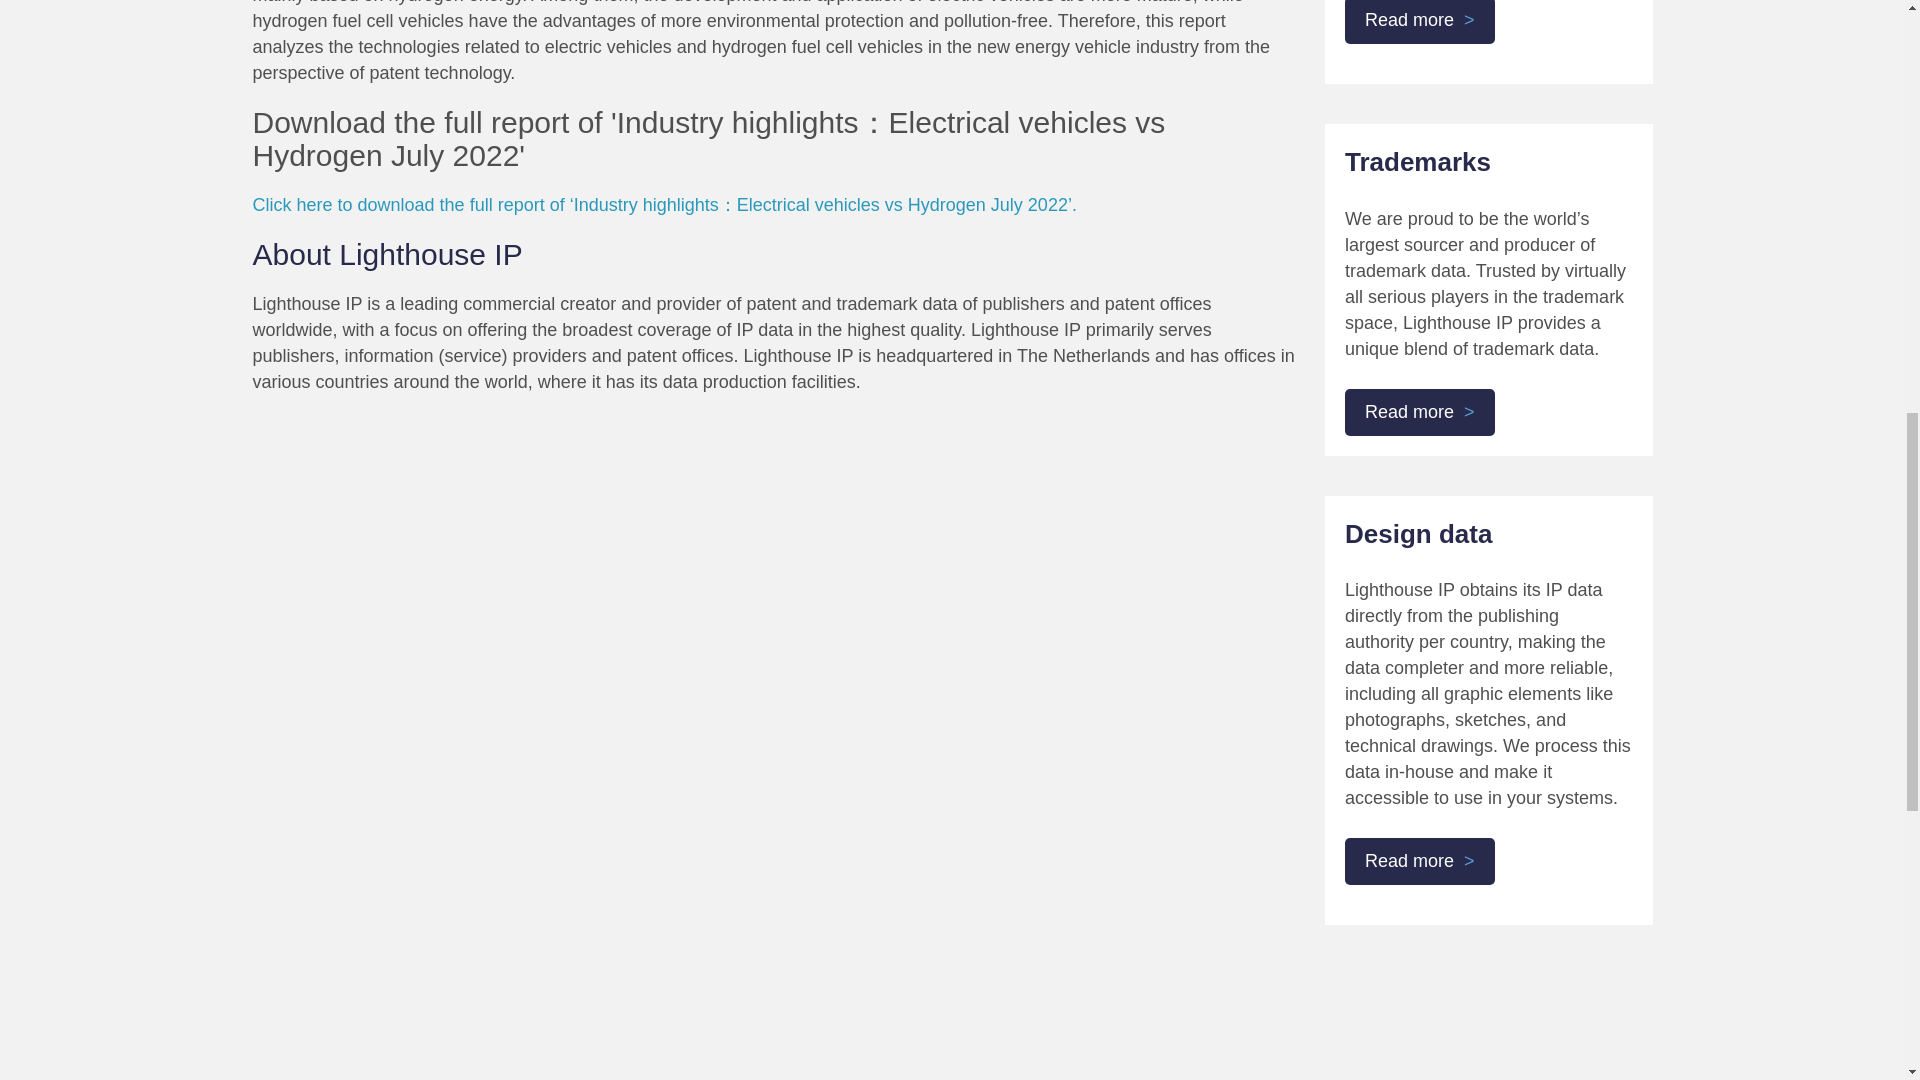 This screenshot has width=1920, height=1080. What do you see at coordinates (1420, 412) in the screenshot?
I see `Read more` at bounding box center [1420, 412].